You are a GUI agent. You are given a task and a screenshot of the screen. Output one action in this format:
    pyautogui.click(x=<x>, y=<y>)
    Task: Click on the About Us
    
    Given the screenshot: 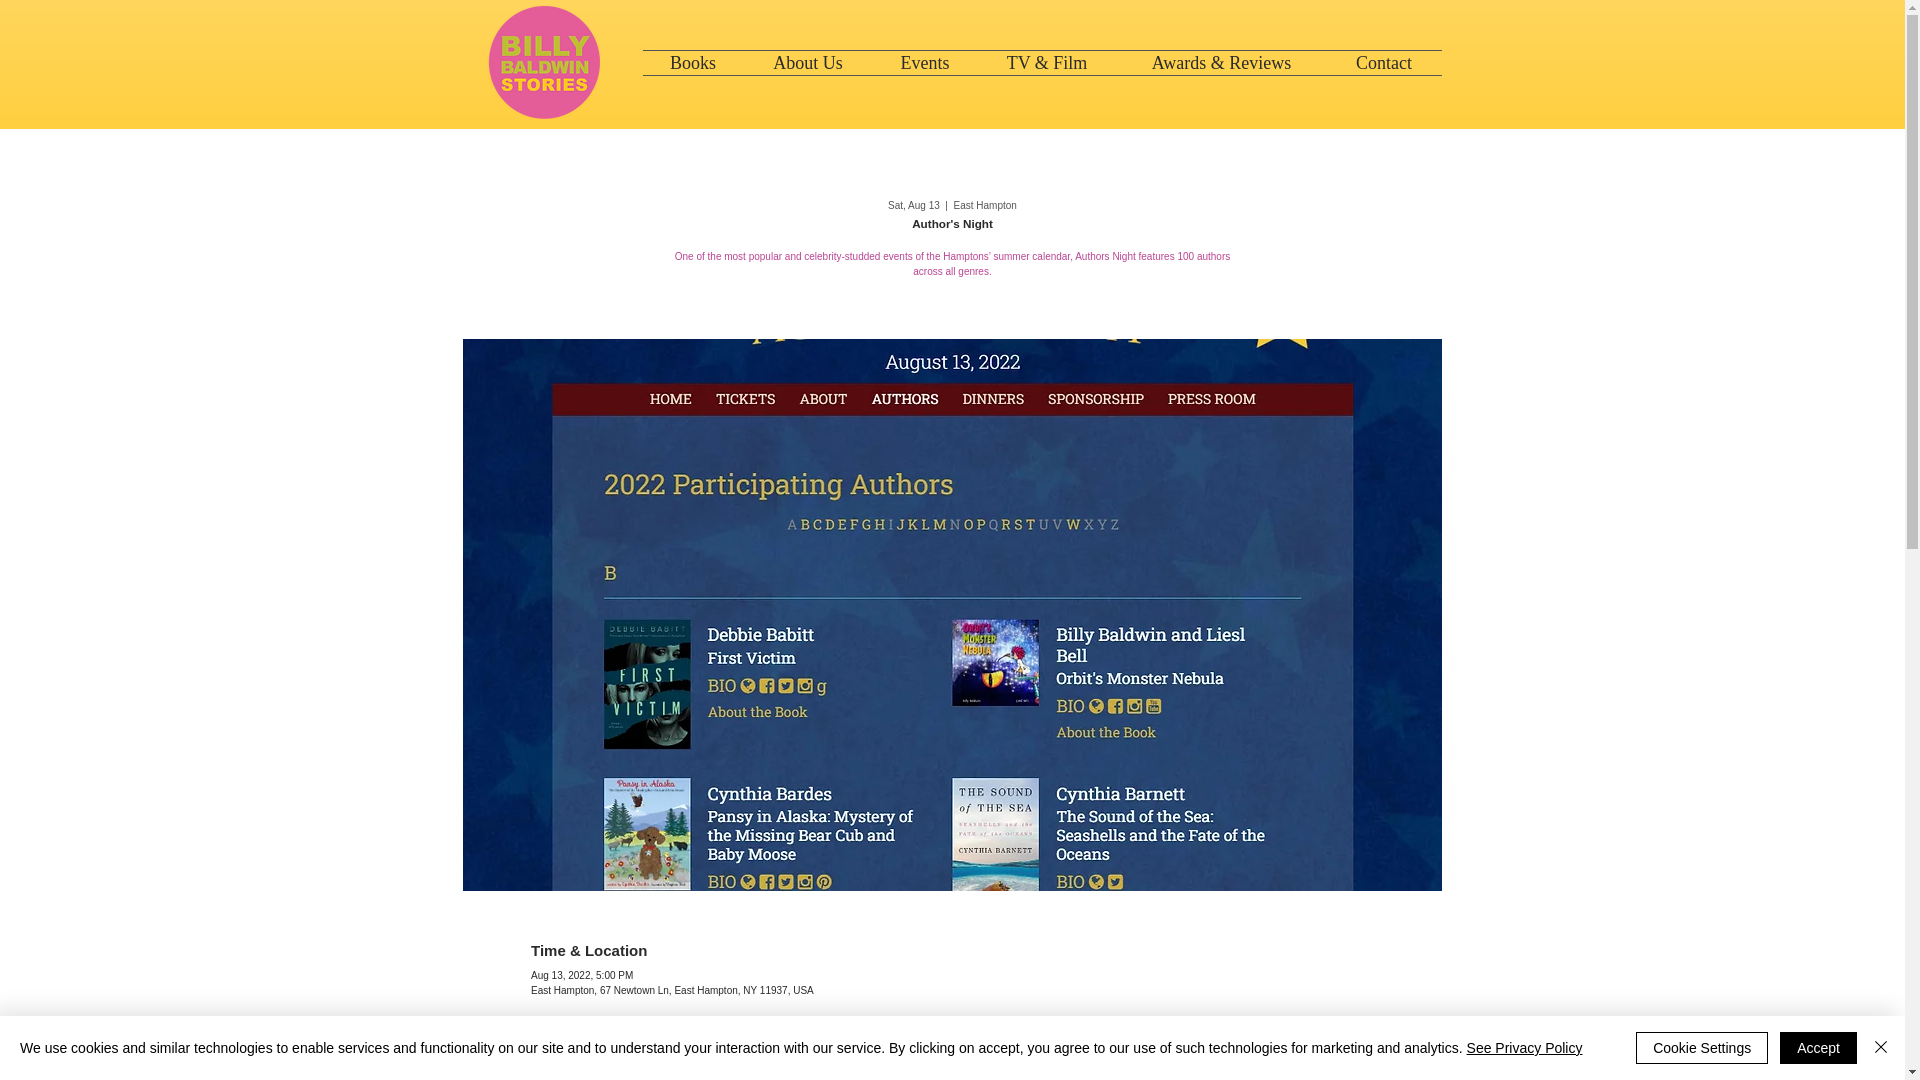 What is the action you would take?
    pyautogui.click(x=808, y=62)
    